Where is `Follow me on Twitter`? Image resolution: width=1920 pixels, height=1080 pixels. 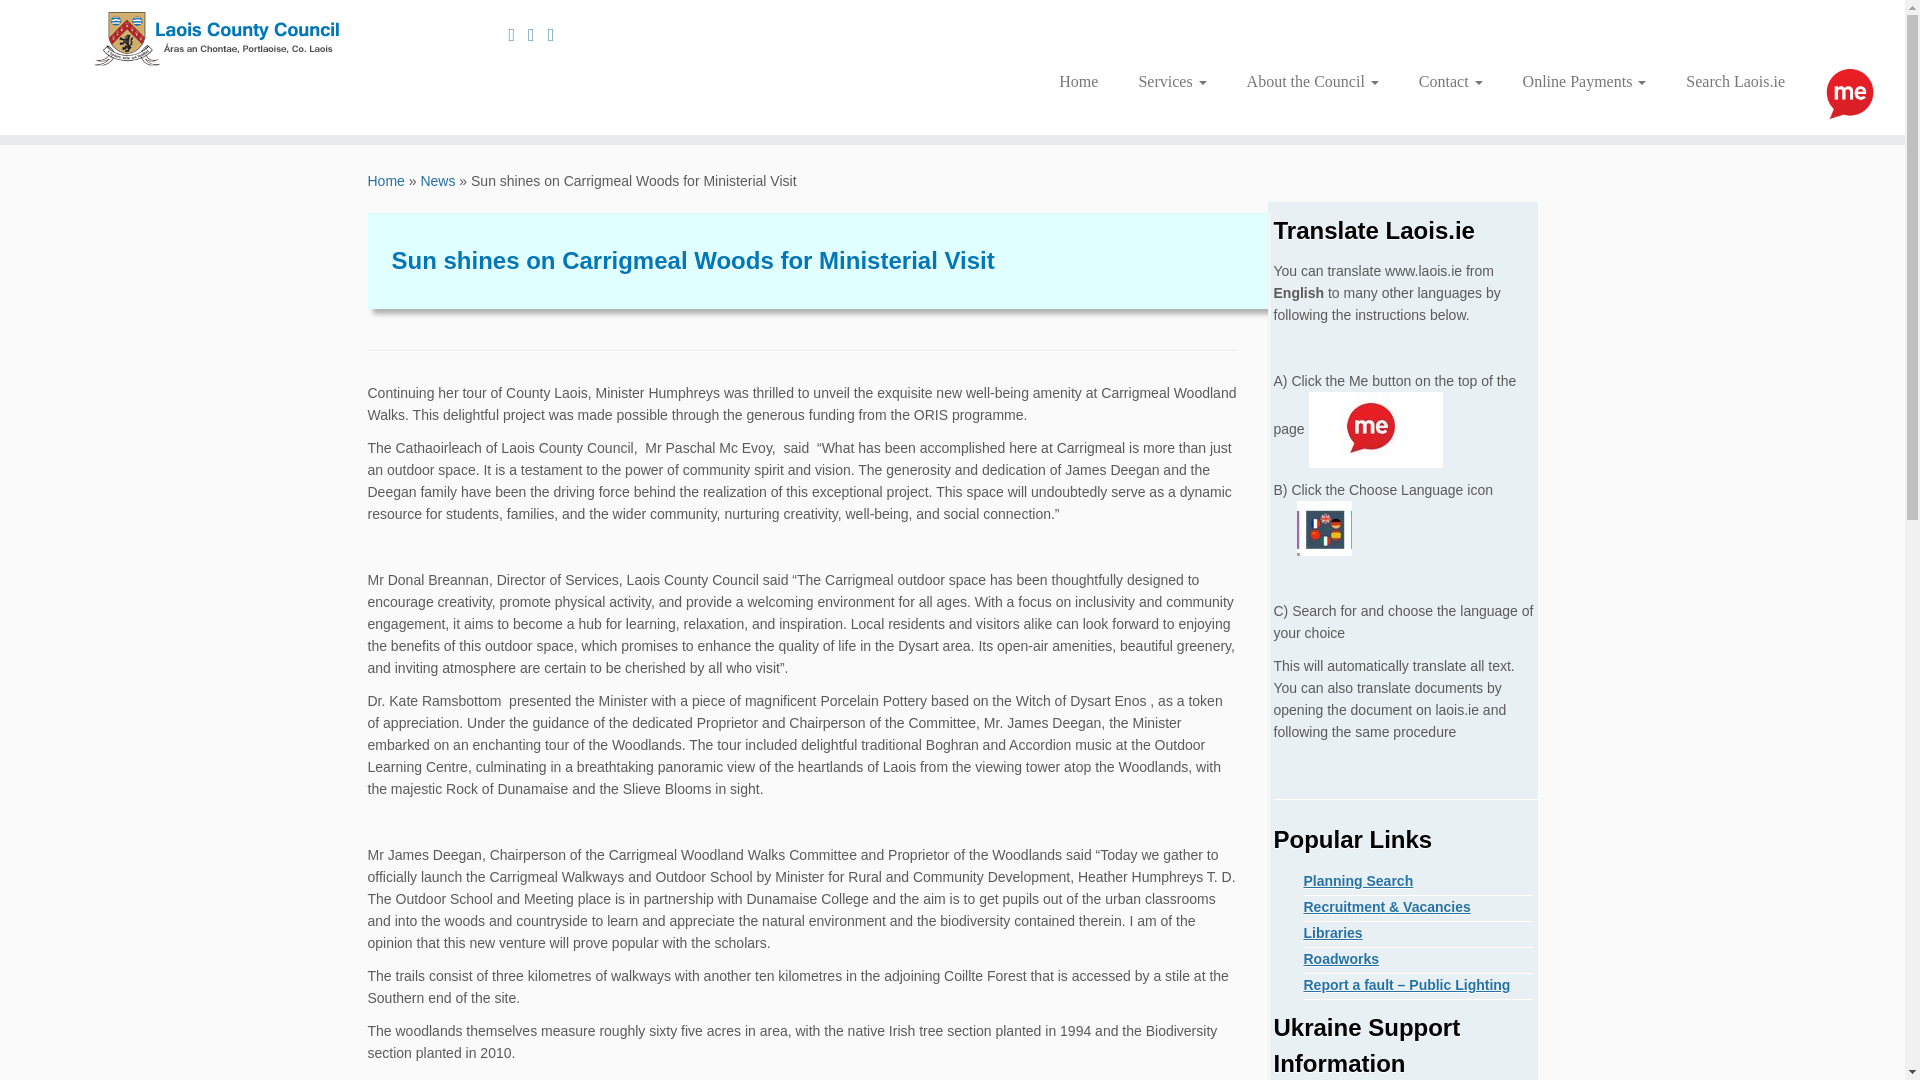
Follow me on Twitter is located at coordinates (538, 34).